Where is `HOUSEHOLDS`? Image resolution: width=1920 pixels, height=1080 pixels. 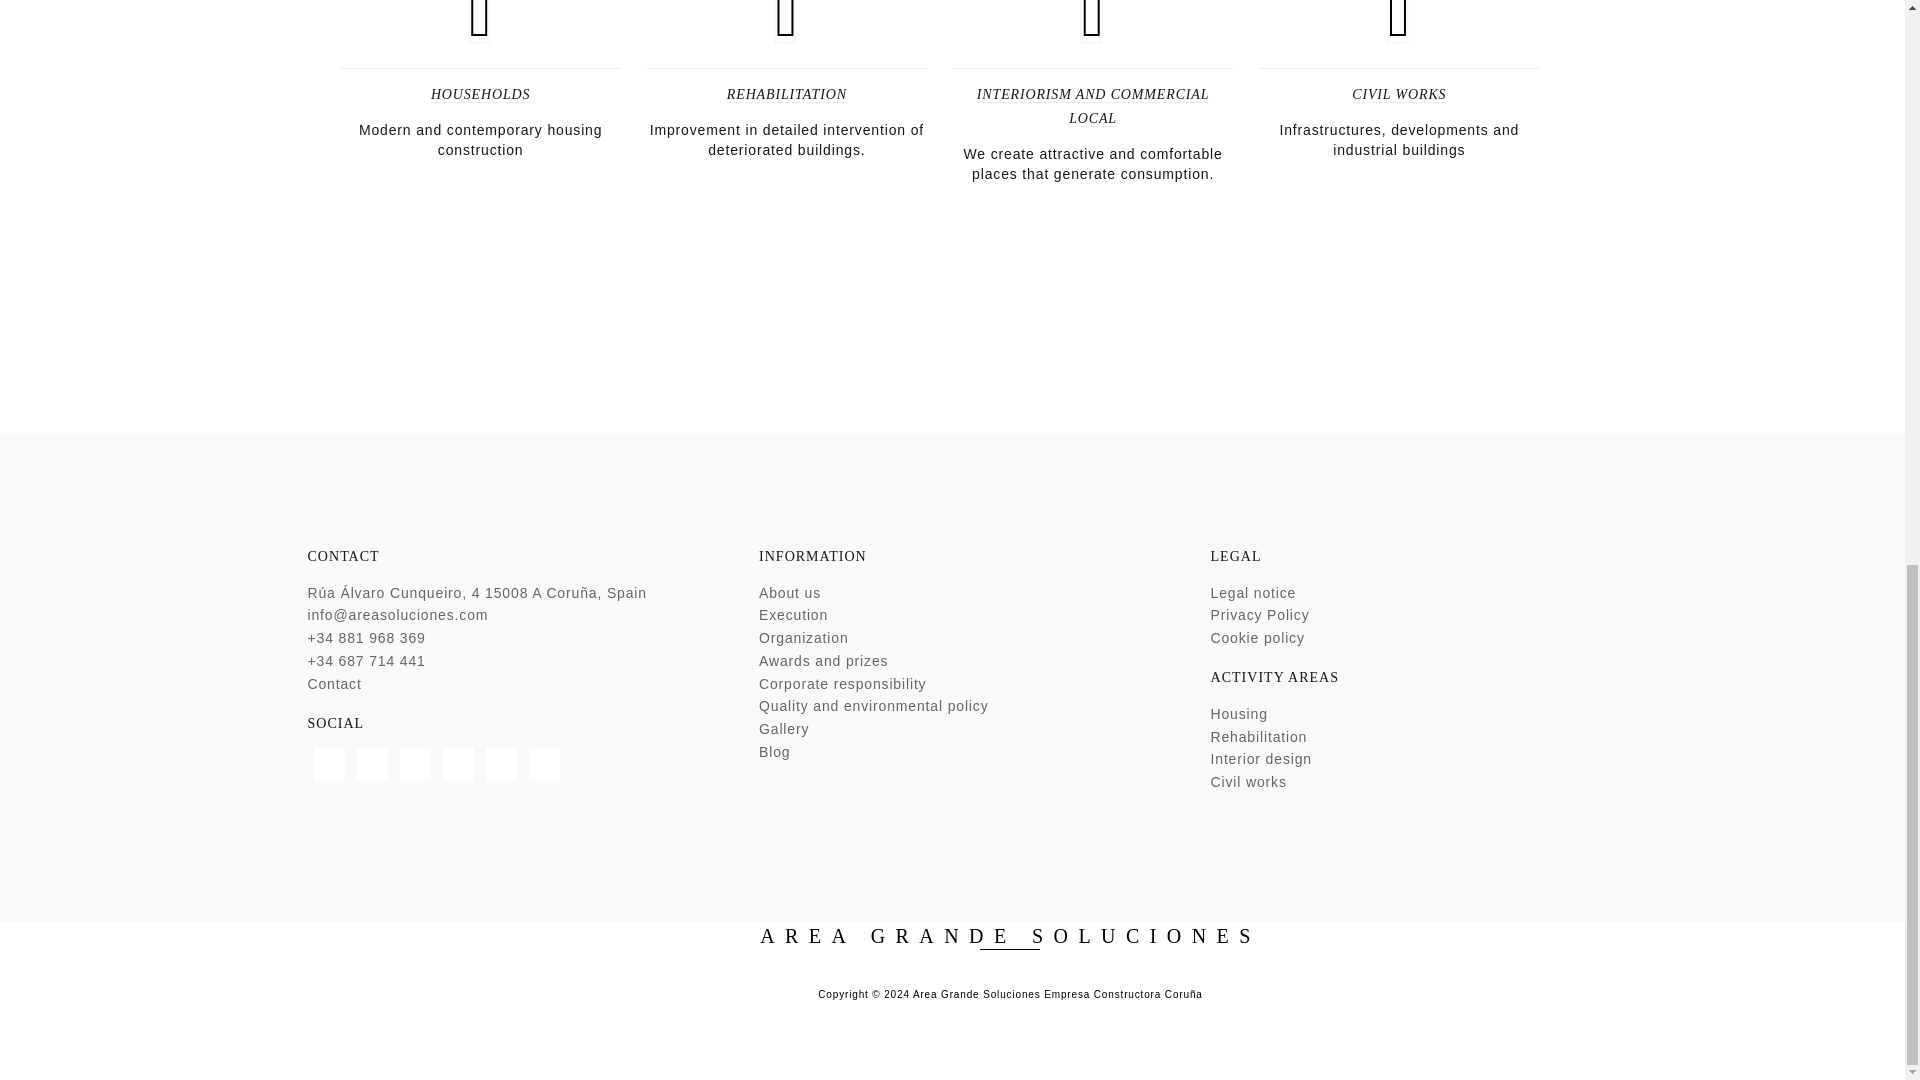
HOUSEHOLDS is located at coordinates (480, 94).